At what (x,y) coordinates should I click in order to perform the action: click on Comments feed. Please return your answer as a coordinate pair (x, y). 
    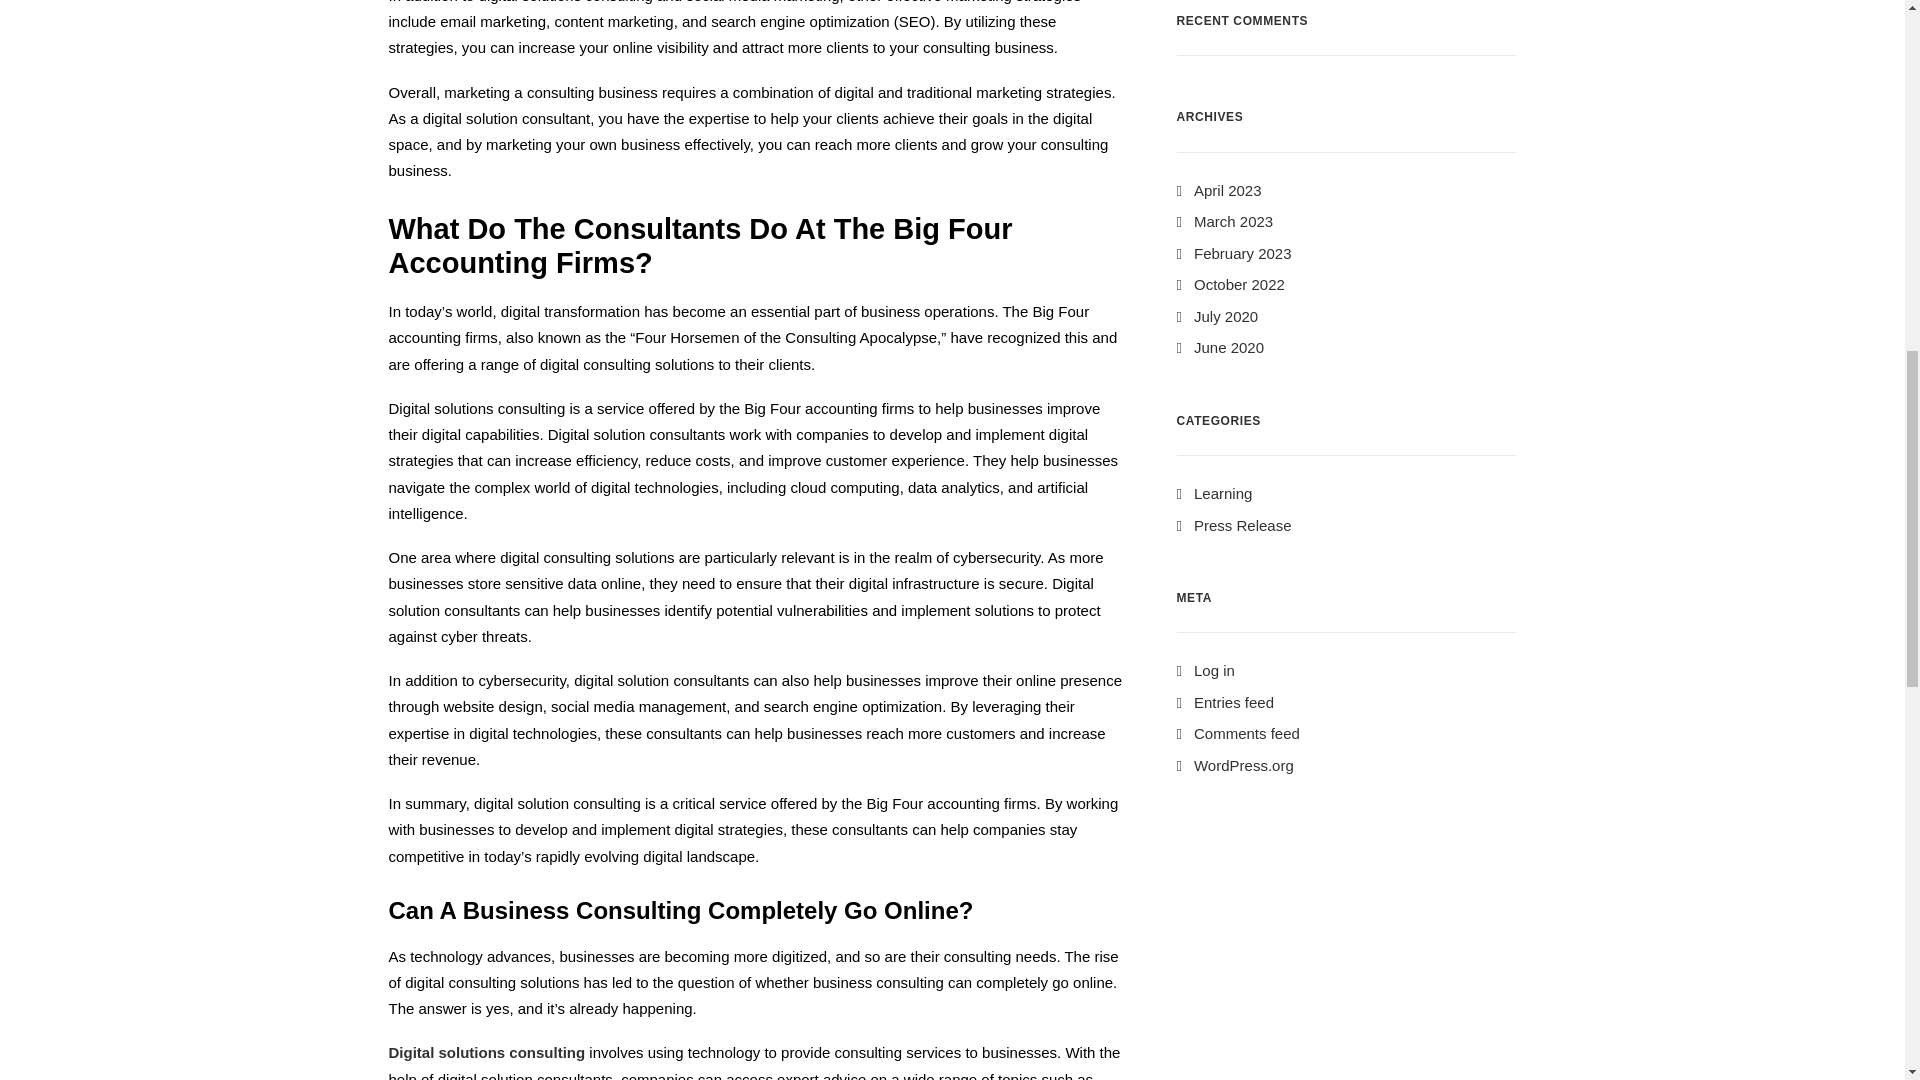
    Looking at the image, I should click on (1237, 732).